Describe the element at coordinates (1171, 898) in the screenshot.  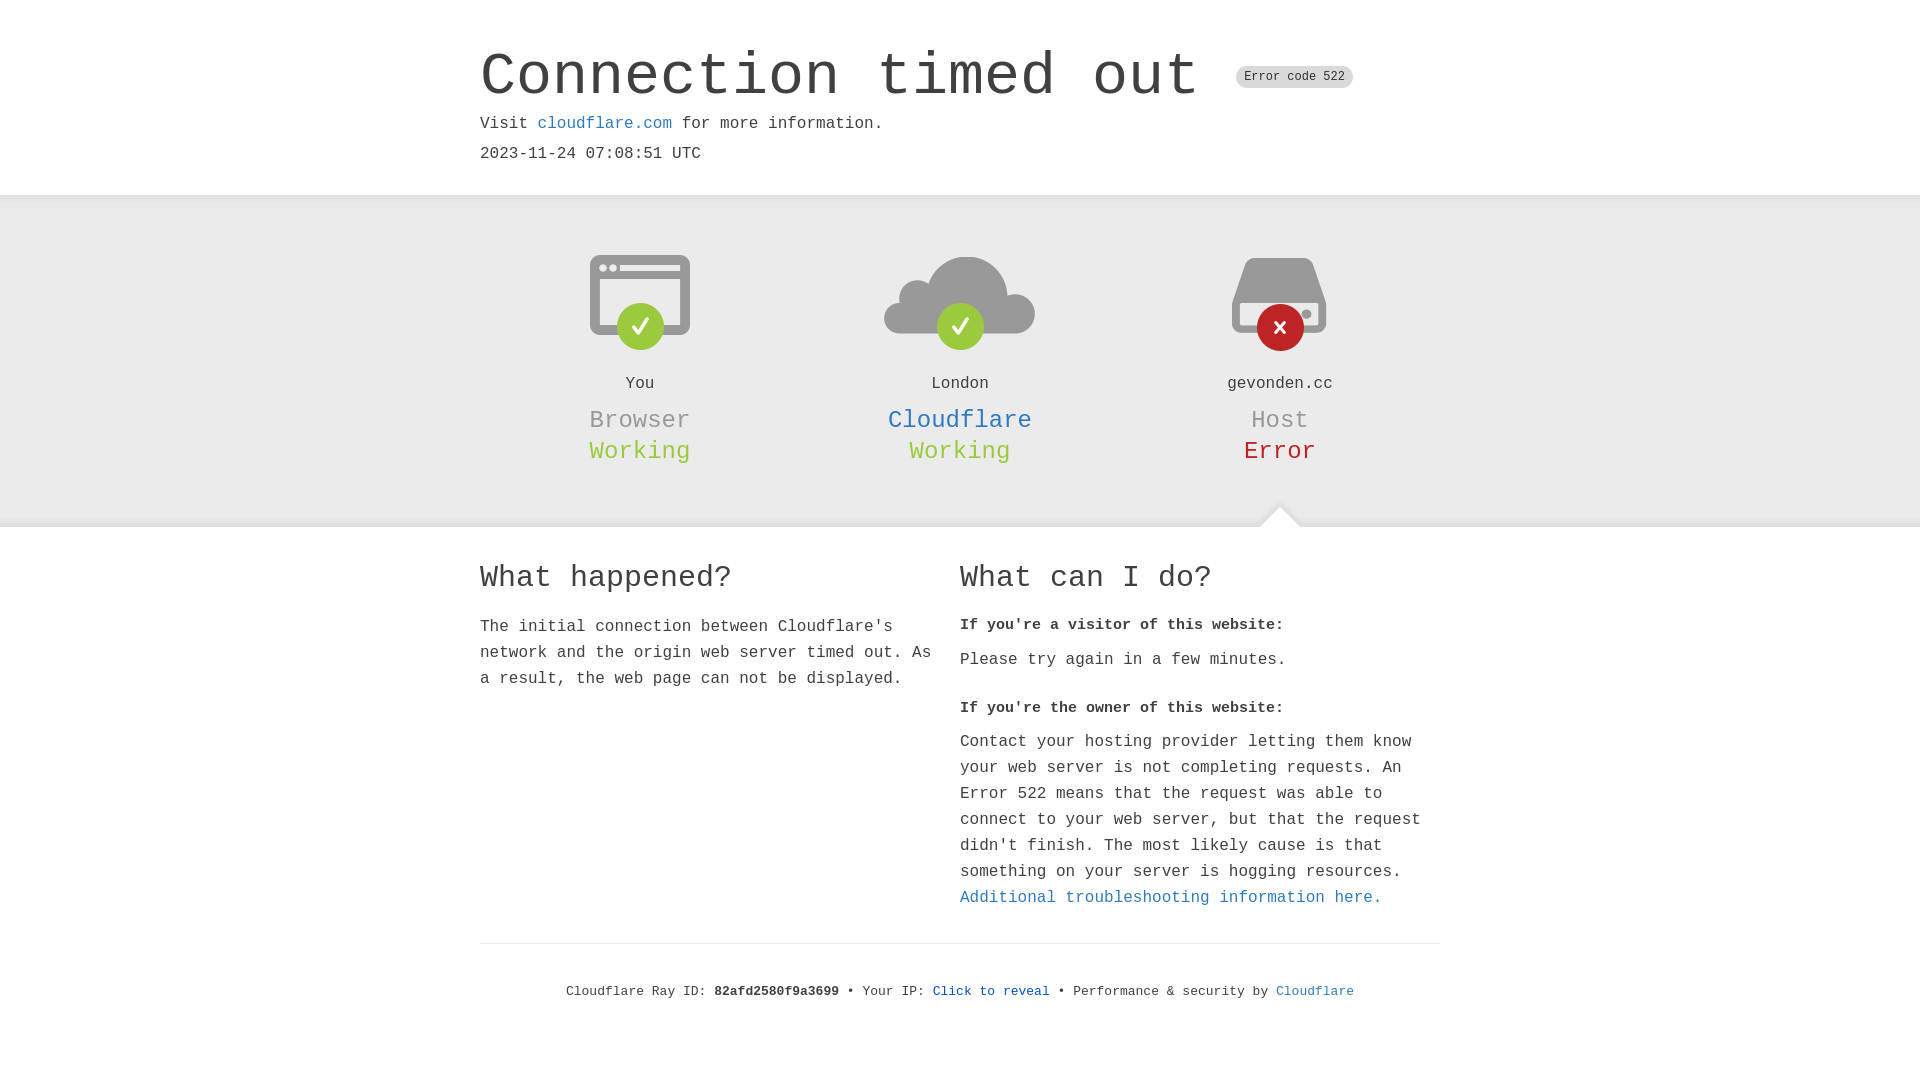
I see `Additional troubleshooting information here.` at that location.